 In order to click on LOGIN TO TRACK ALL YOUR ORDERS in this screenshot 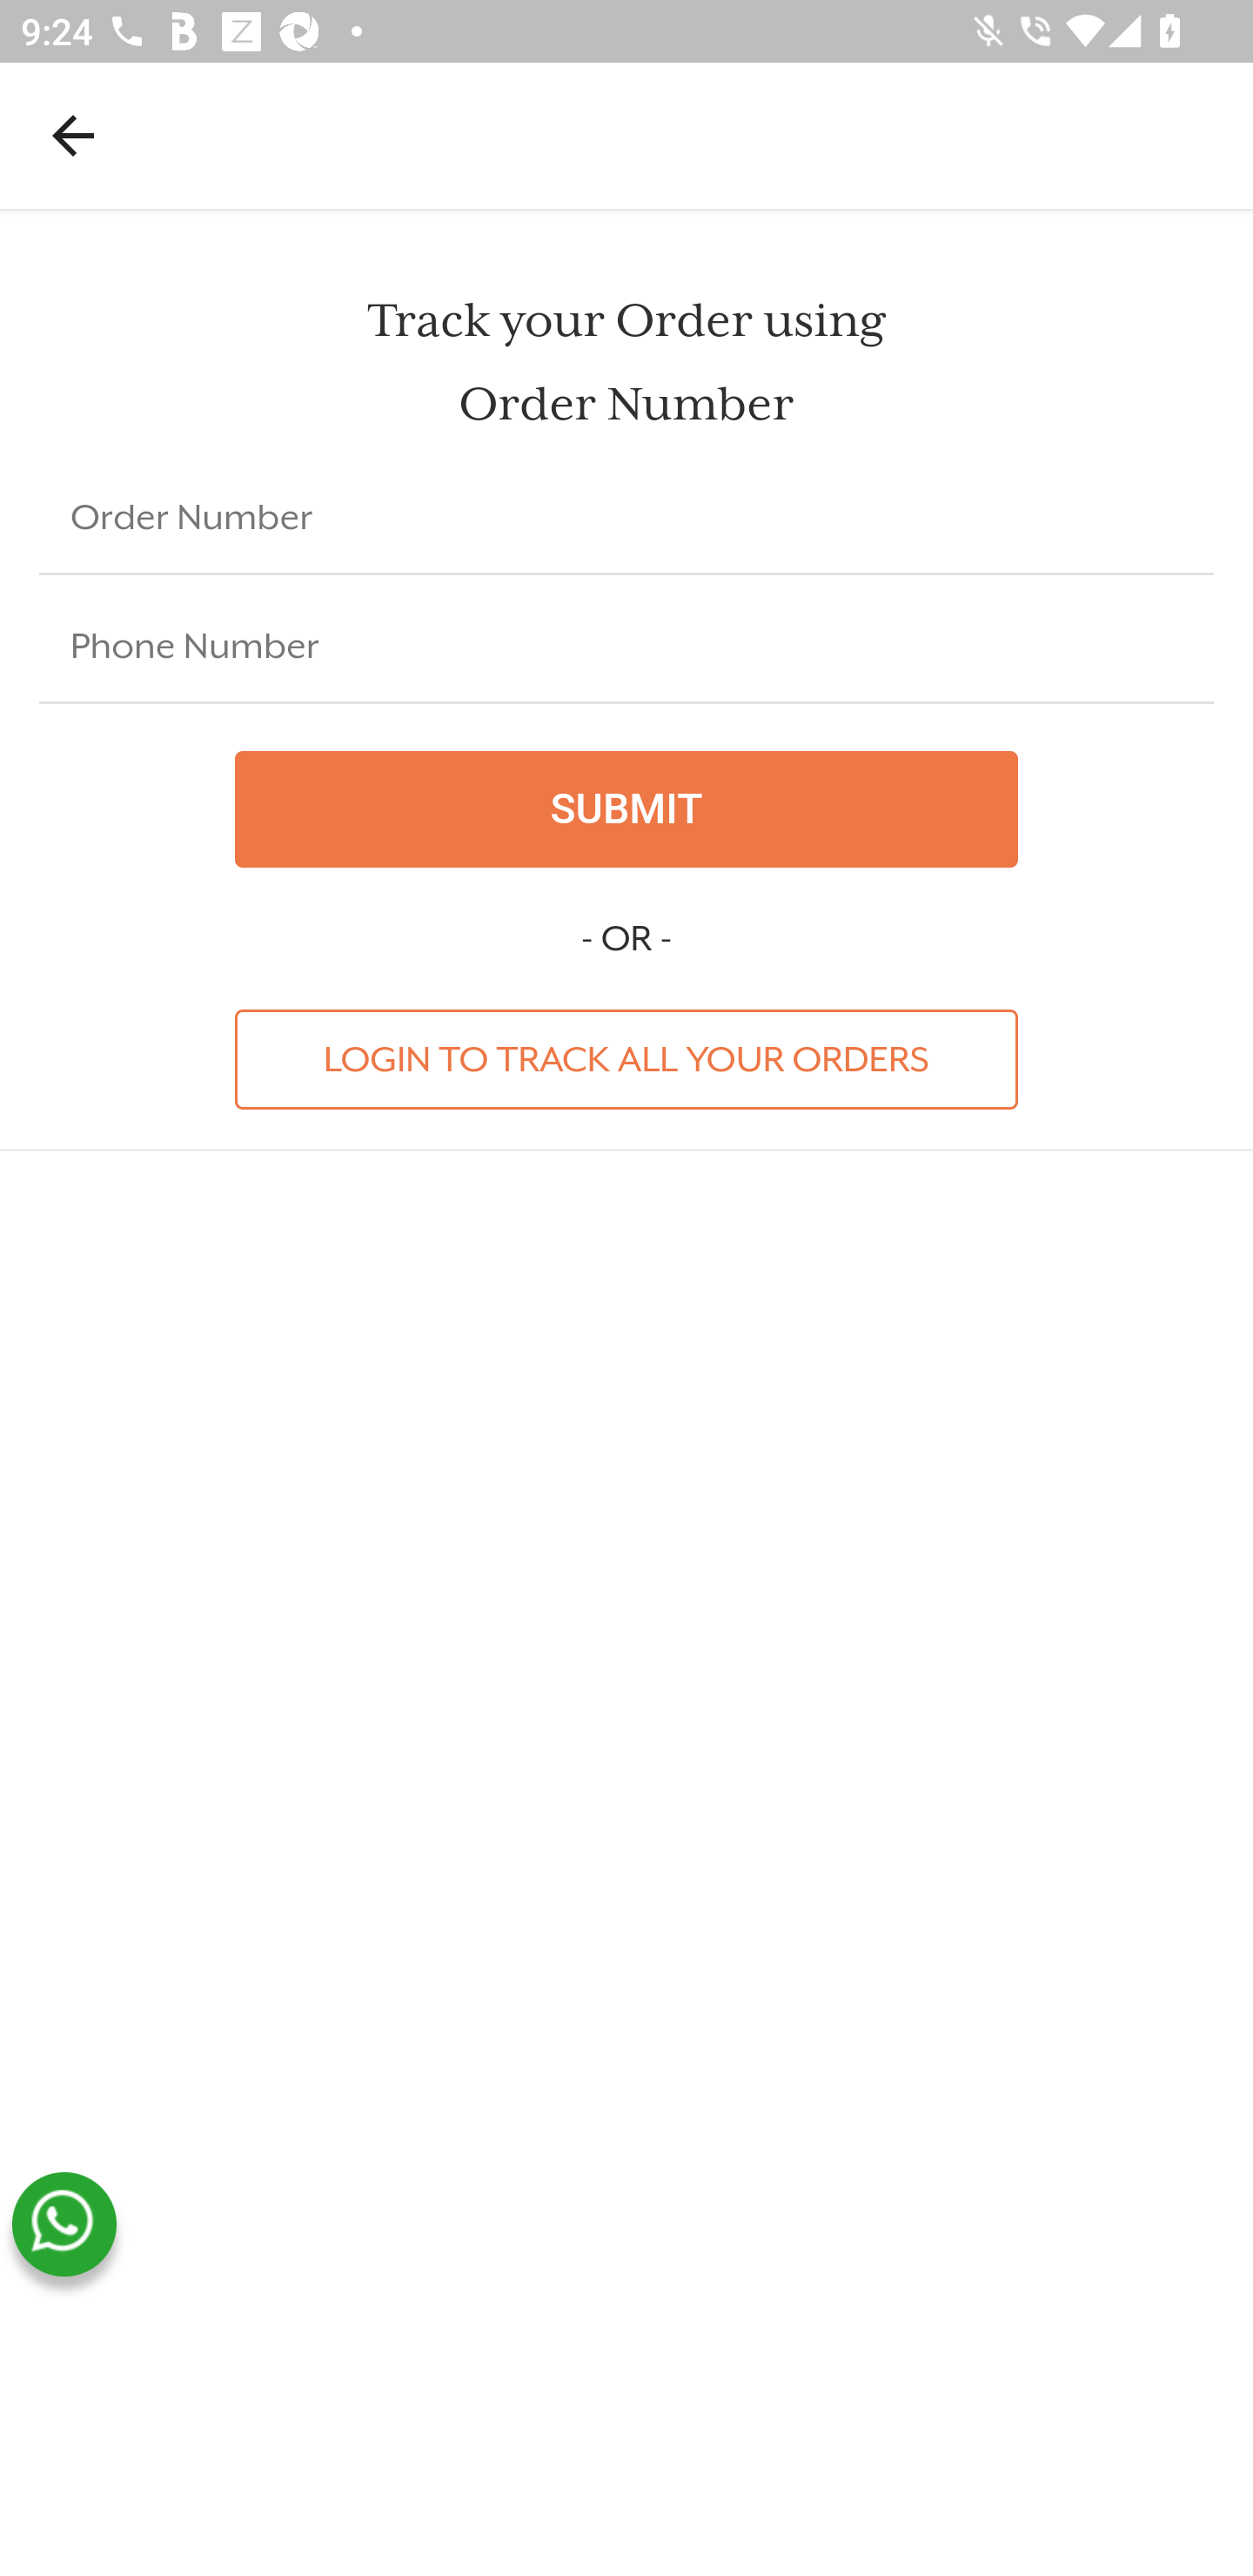, I will do `click(626, 1058)`.